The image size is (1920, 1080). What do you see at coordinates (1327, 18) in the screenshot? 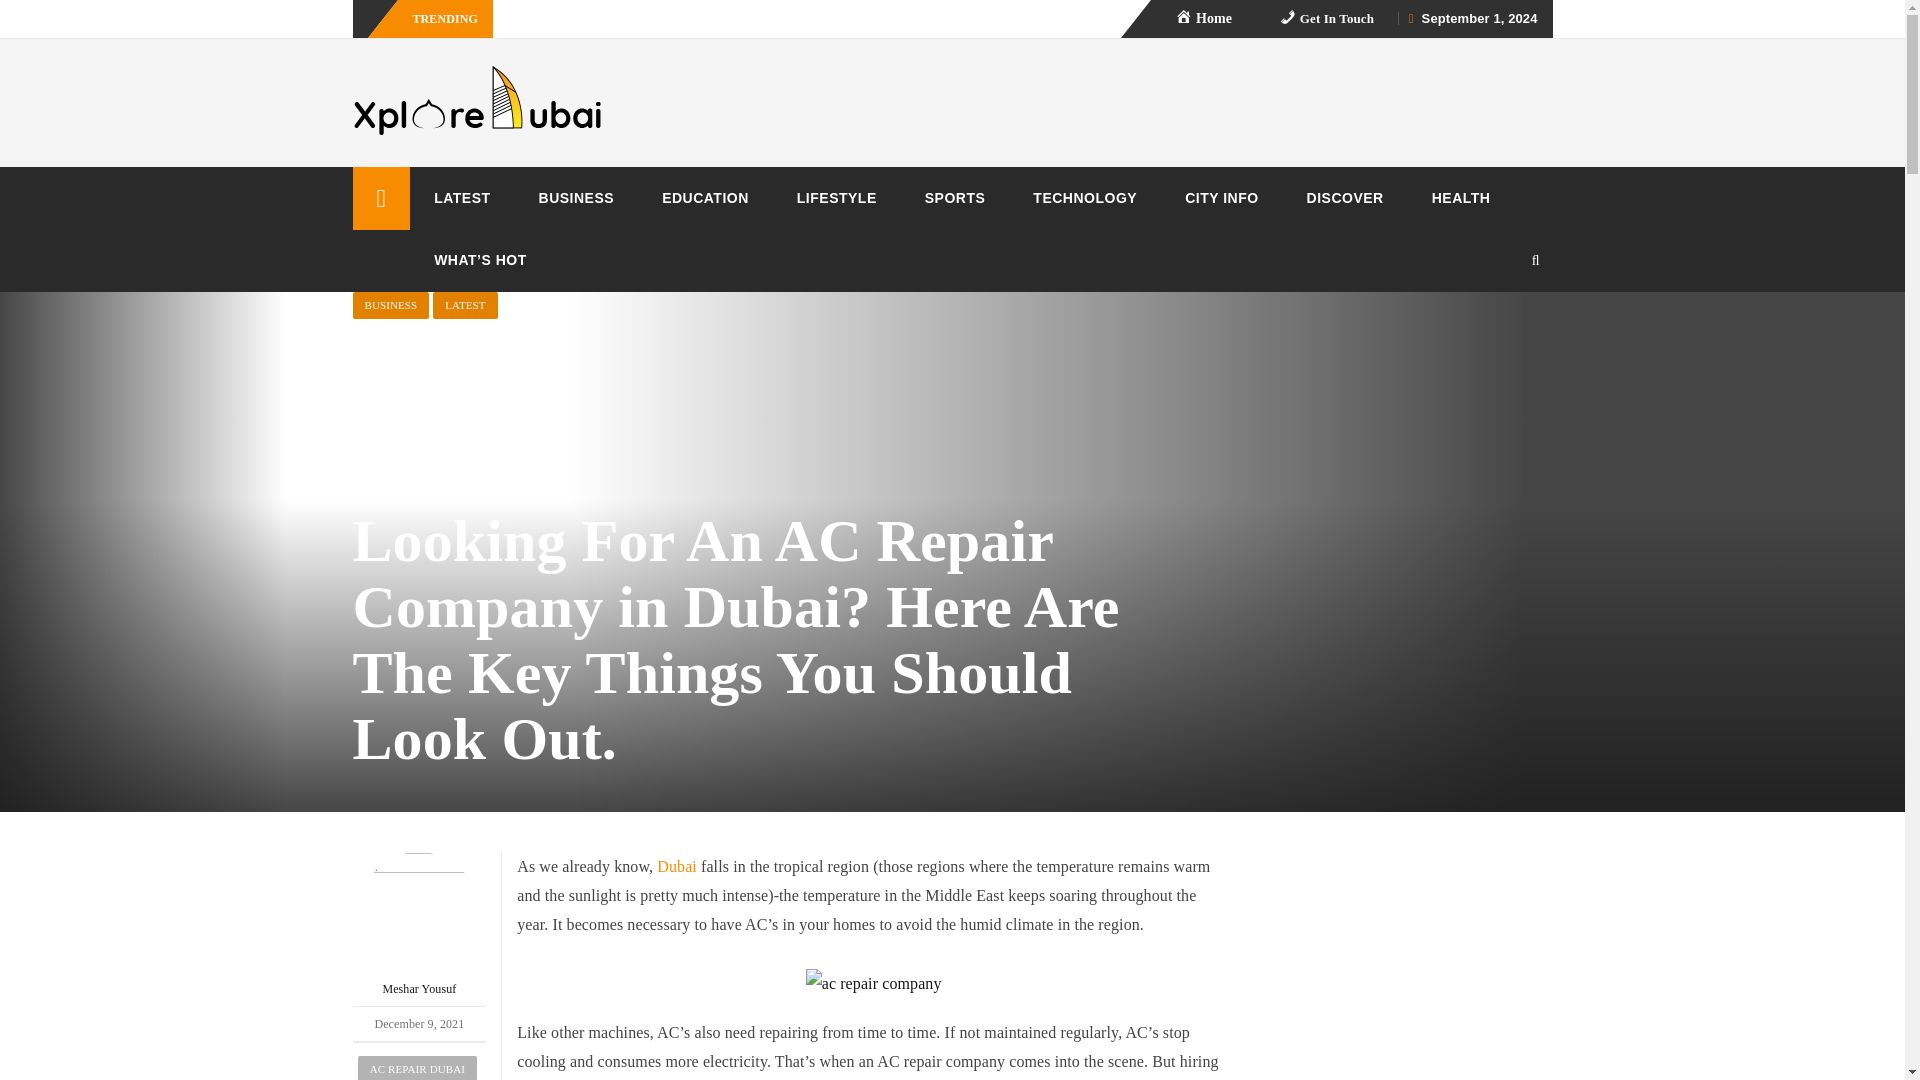
I see `Get In Touch` at bounding box center [1327, 18].